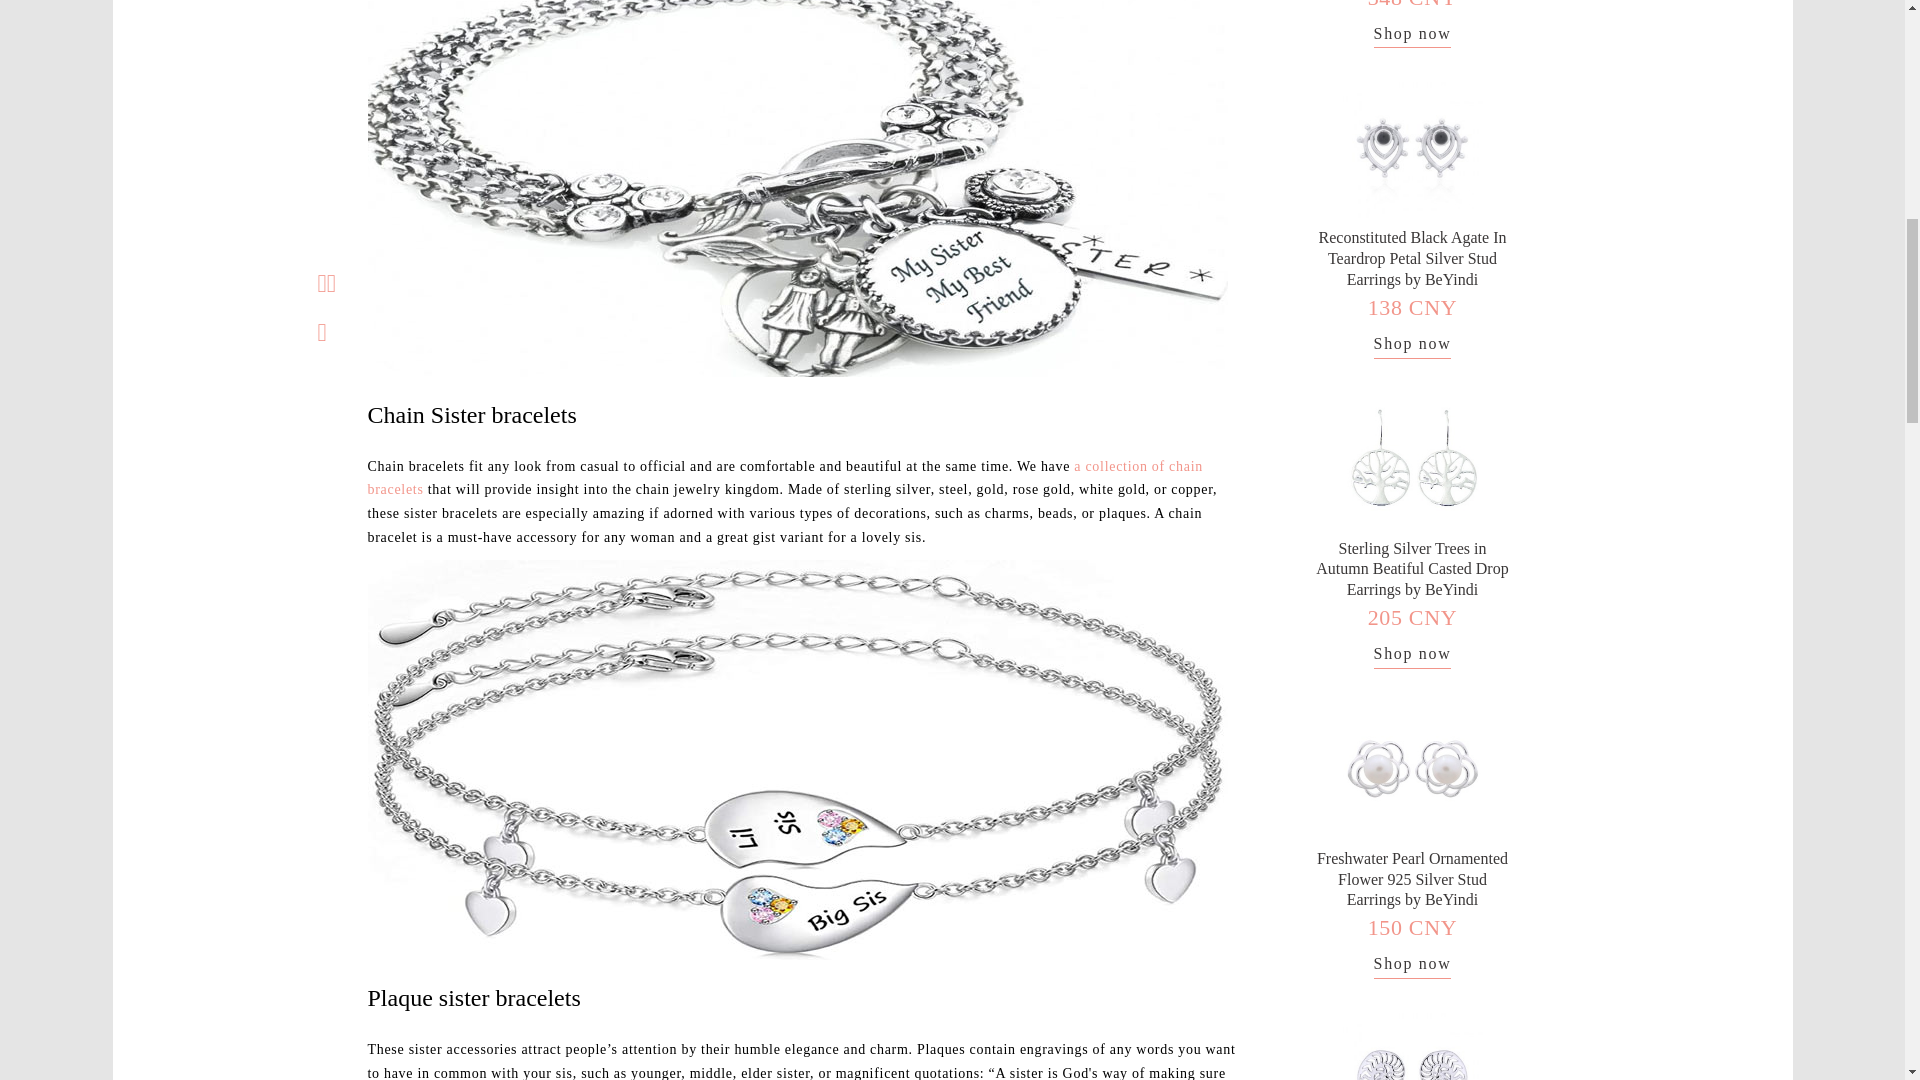 This screenshot has height=1080, width=1920. Describe the element at coordinates (1412, 656) in the screenshot. I see `Shop now` at that location.